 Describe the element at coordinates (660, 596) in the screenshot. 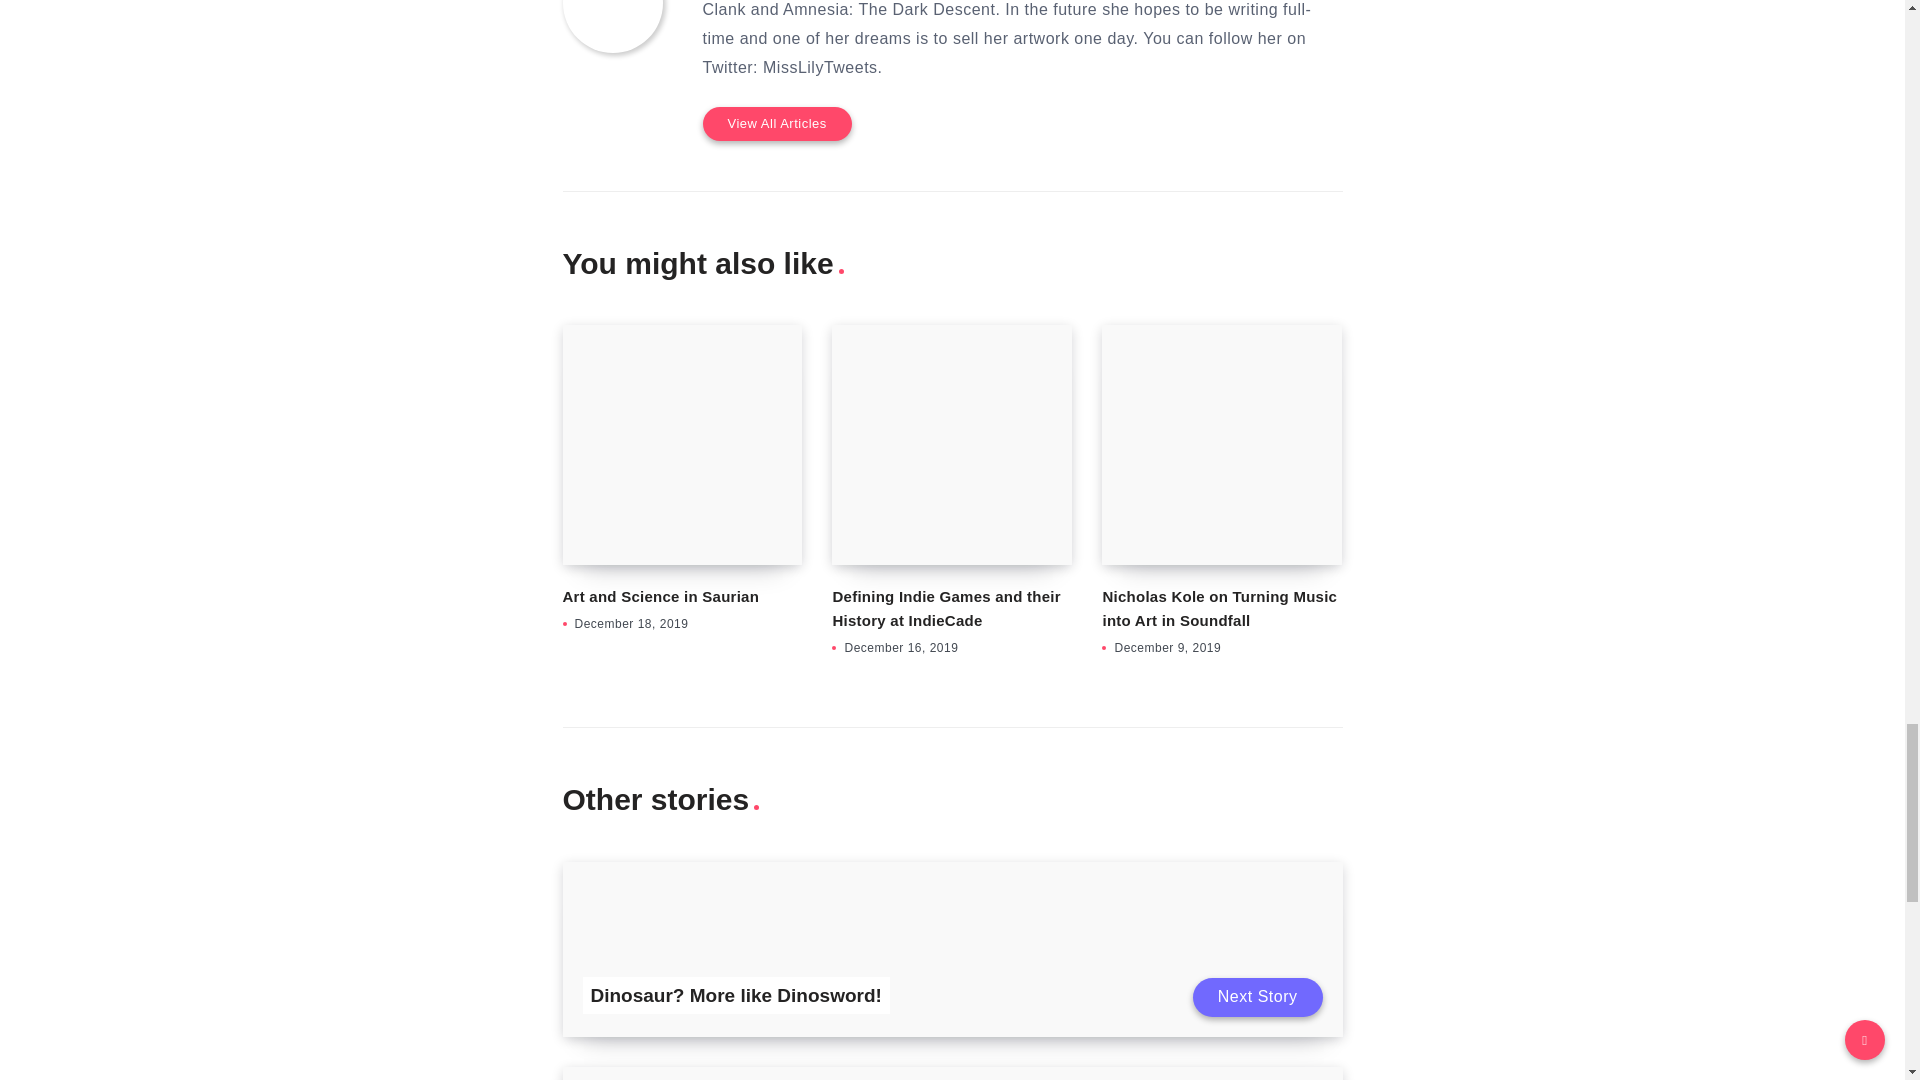

I see `Art and Science in Saurian` at that location.